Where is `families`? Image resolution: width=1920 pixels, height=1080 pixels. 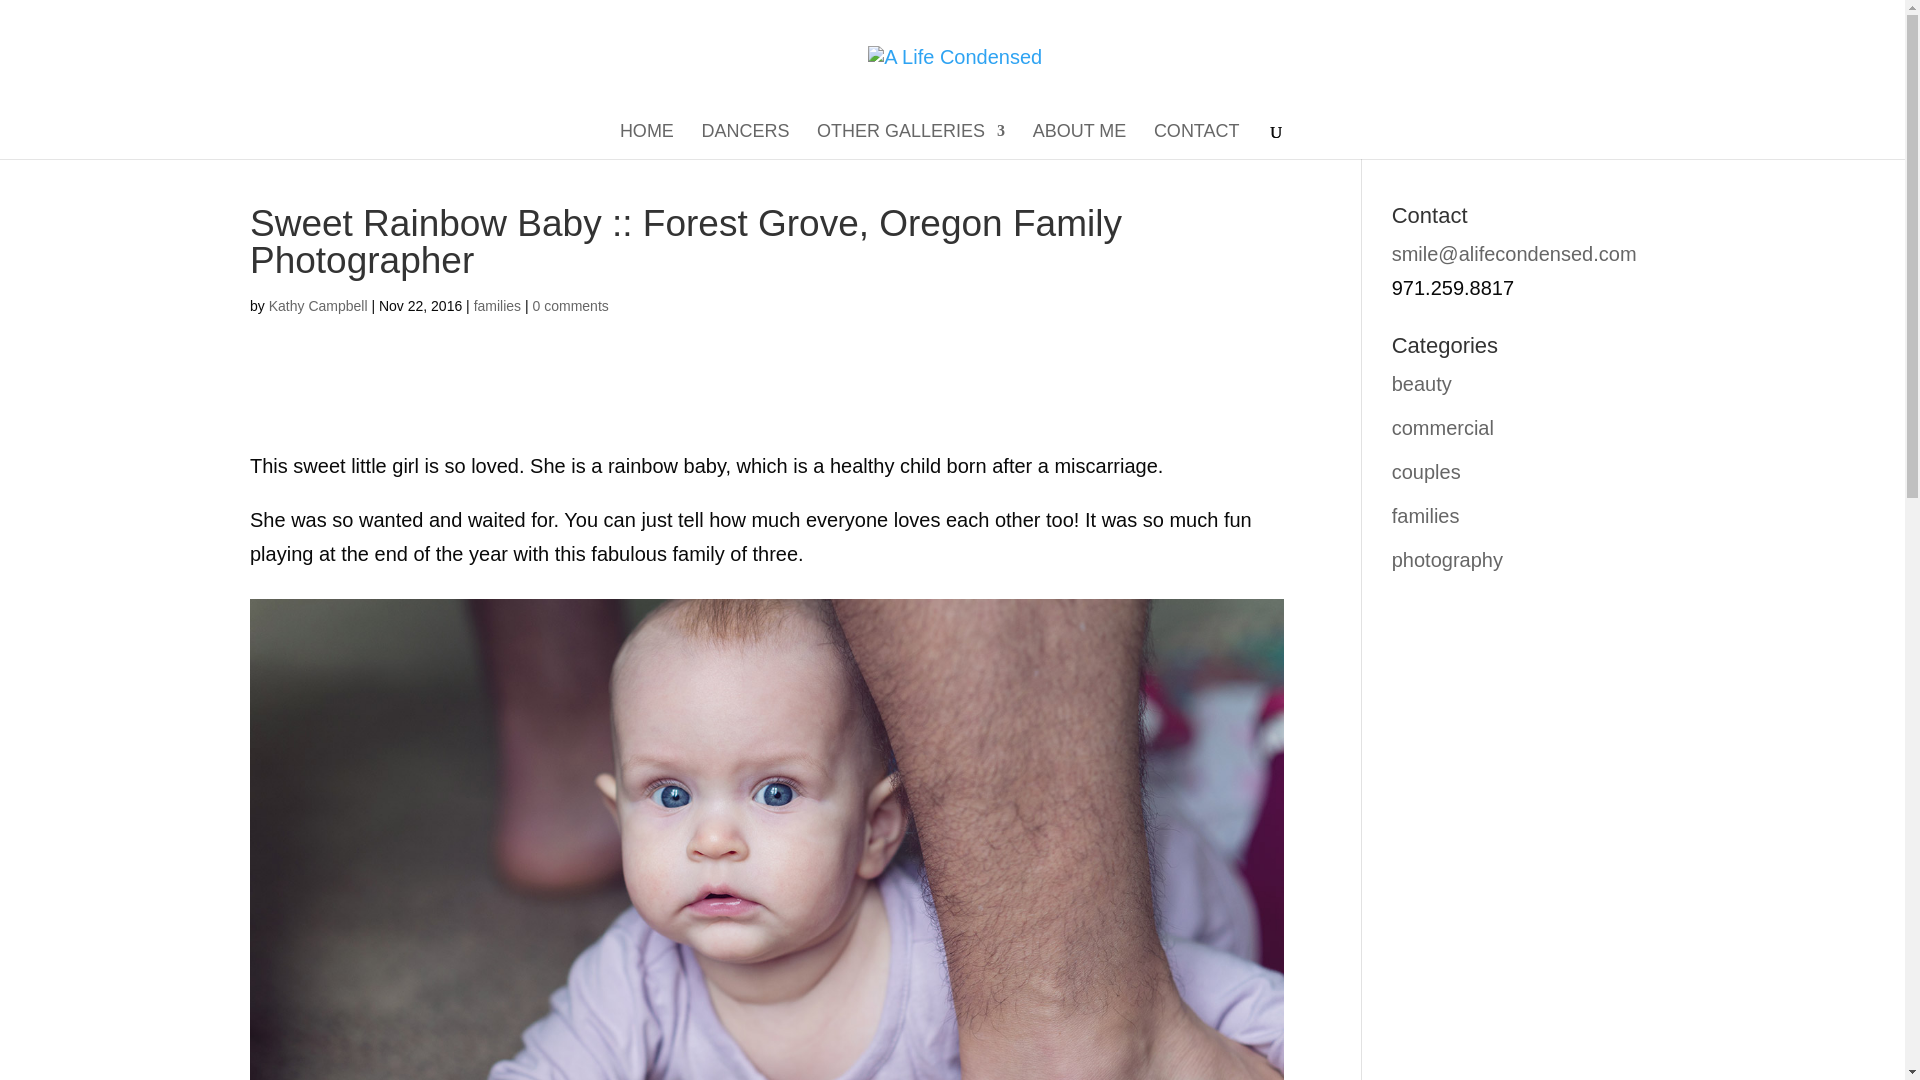
families is located at coordinates (497, 306).